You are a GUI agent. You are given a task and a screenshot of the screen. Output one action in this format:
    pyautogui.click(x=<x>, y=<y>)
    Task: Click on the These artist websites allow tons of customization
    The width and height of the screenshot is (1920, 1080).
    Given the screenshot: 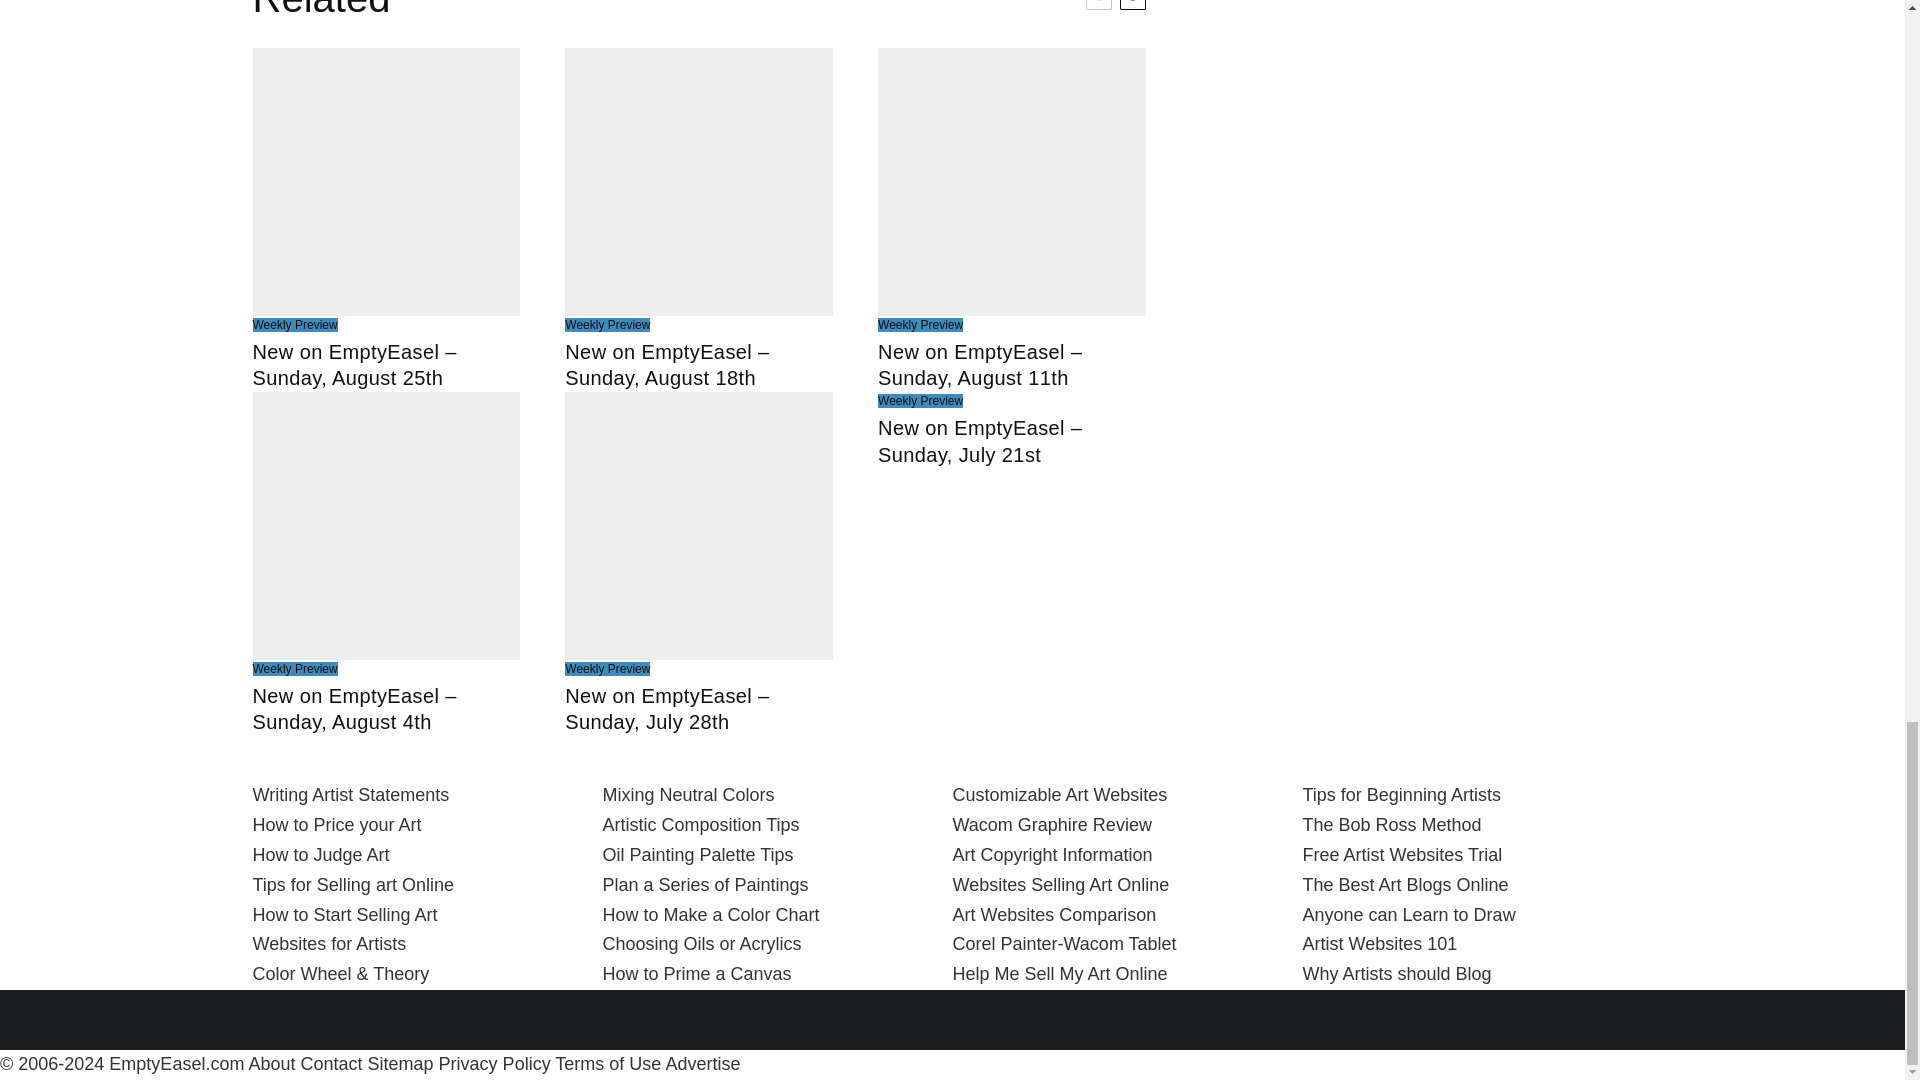 What is the action you would take?
    pyautogui.click(x=1060, y=794)
    